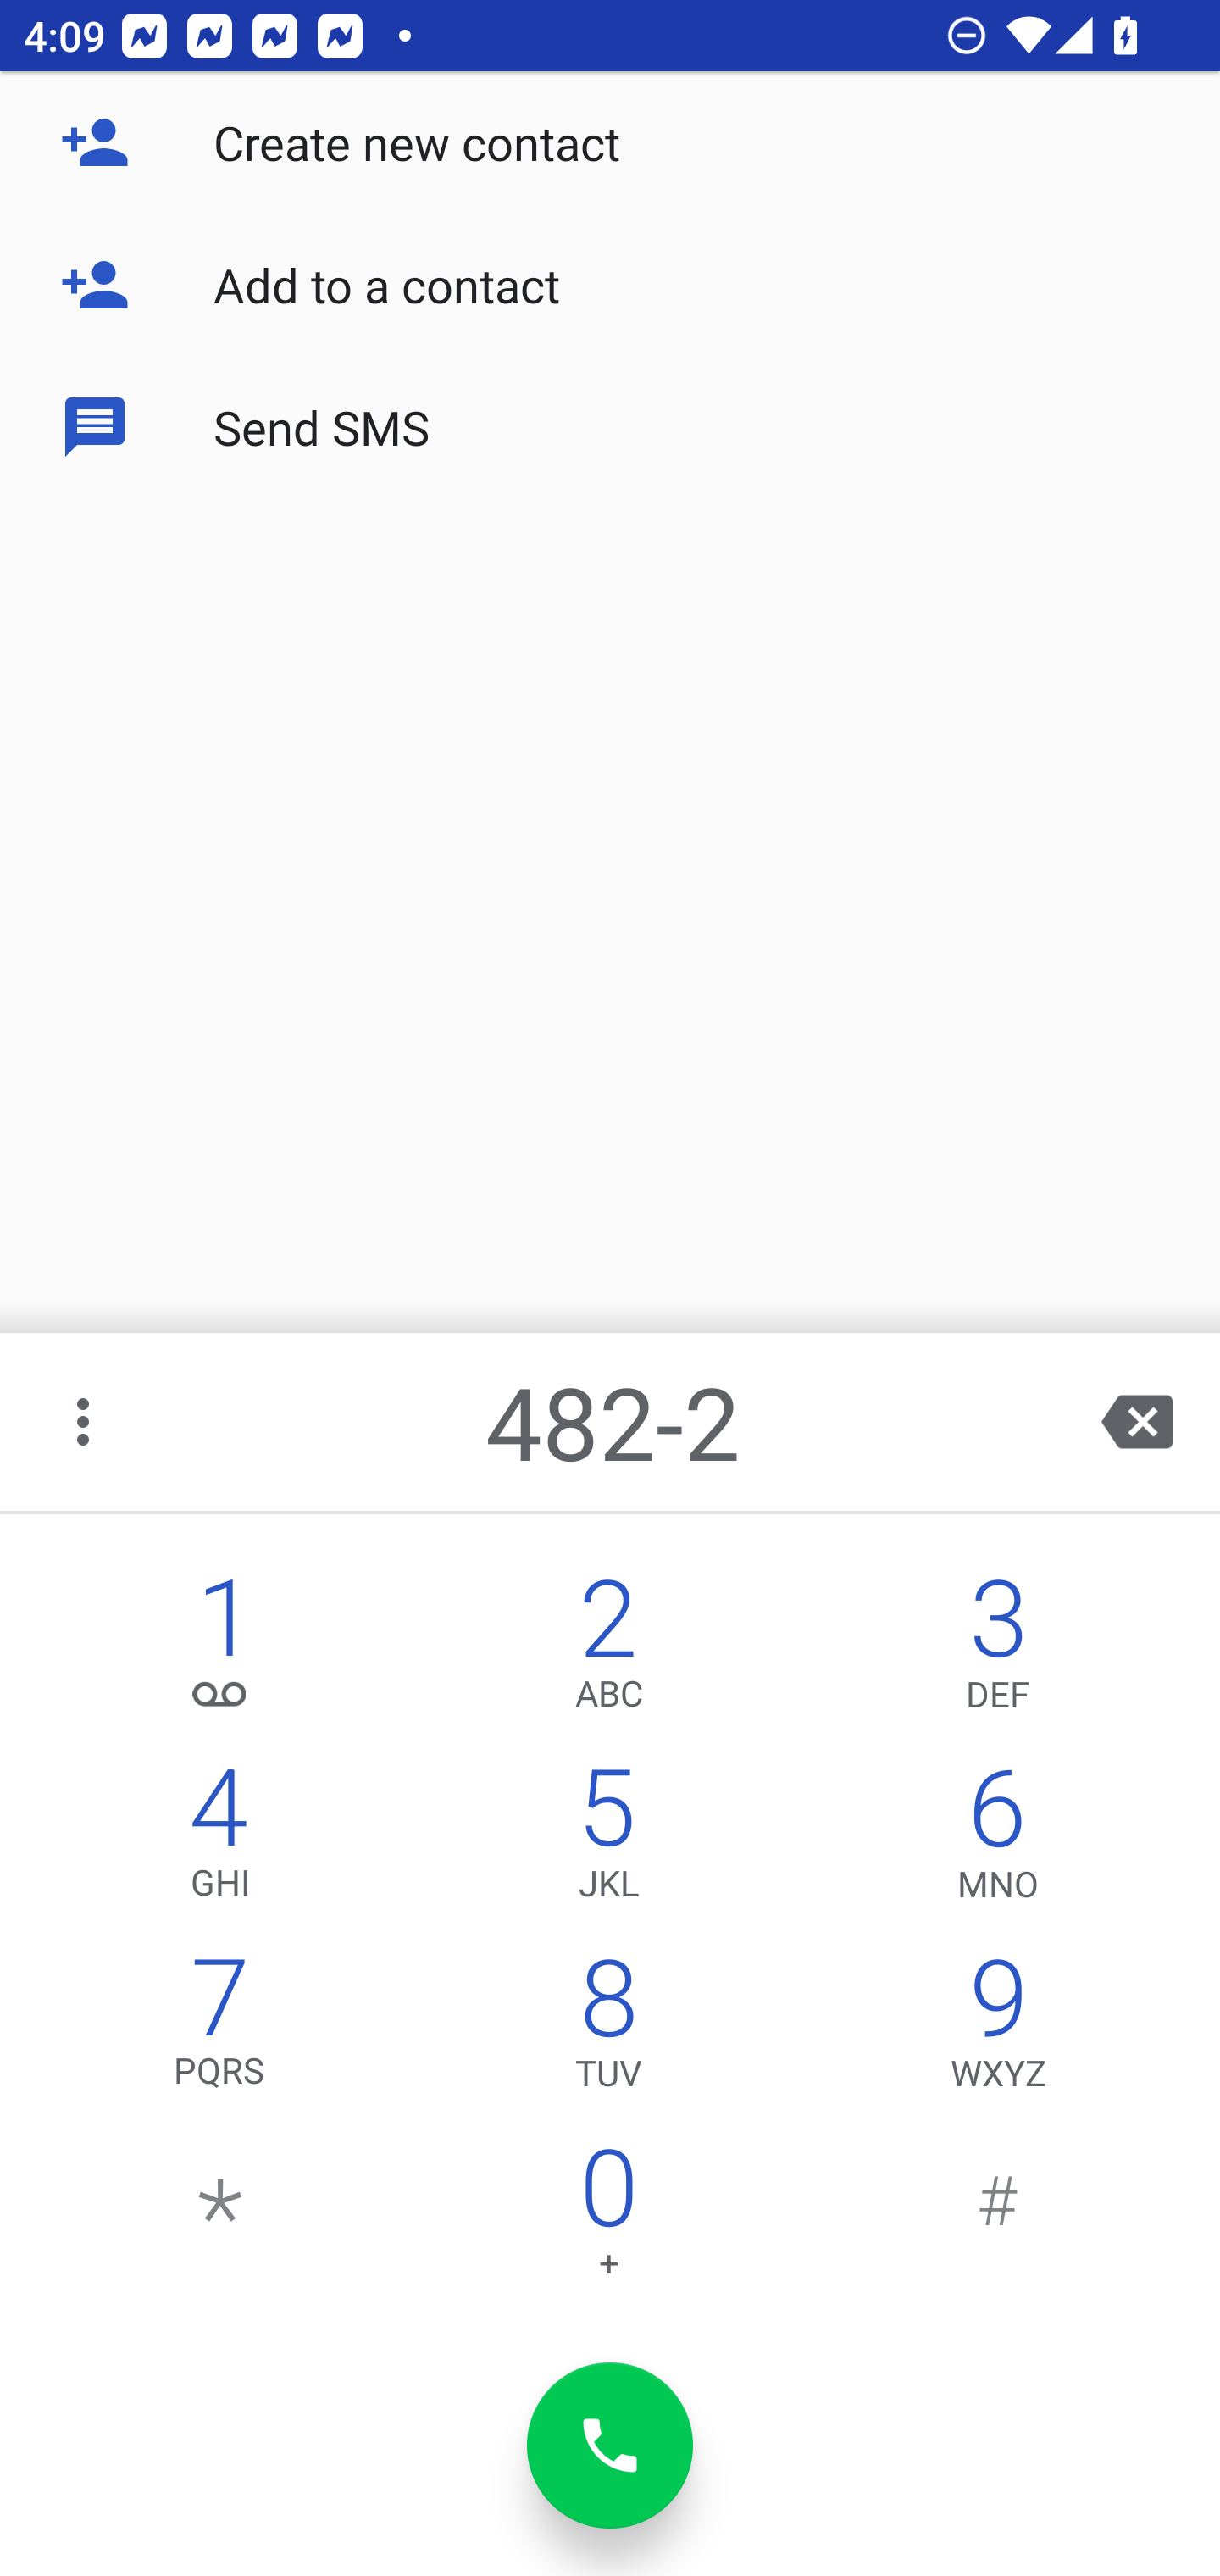 The height and width of the screenshot is (2576, 1220). I want to click on Send SMS, so click(610, 425).